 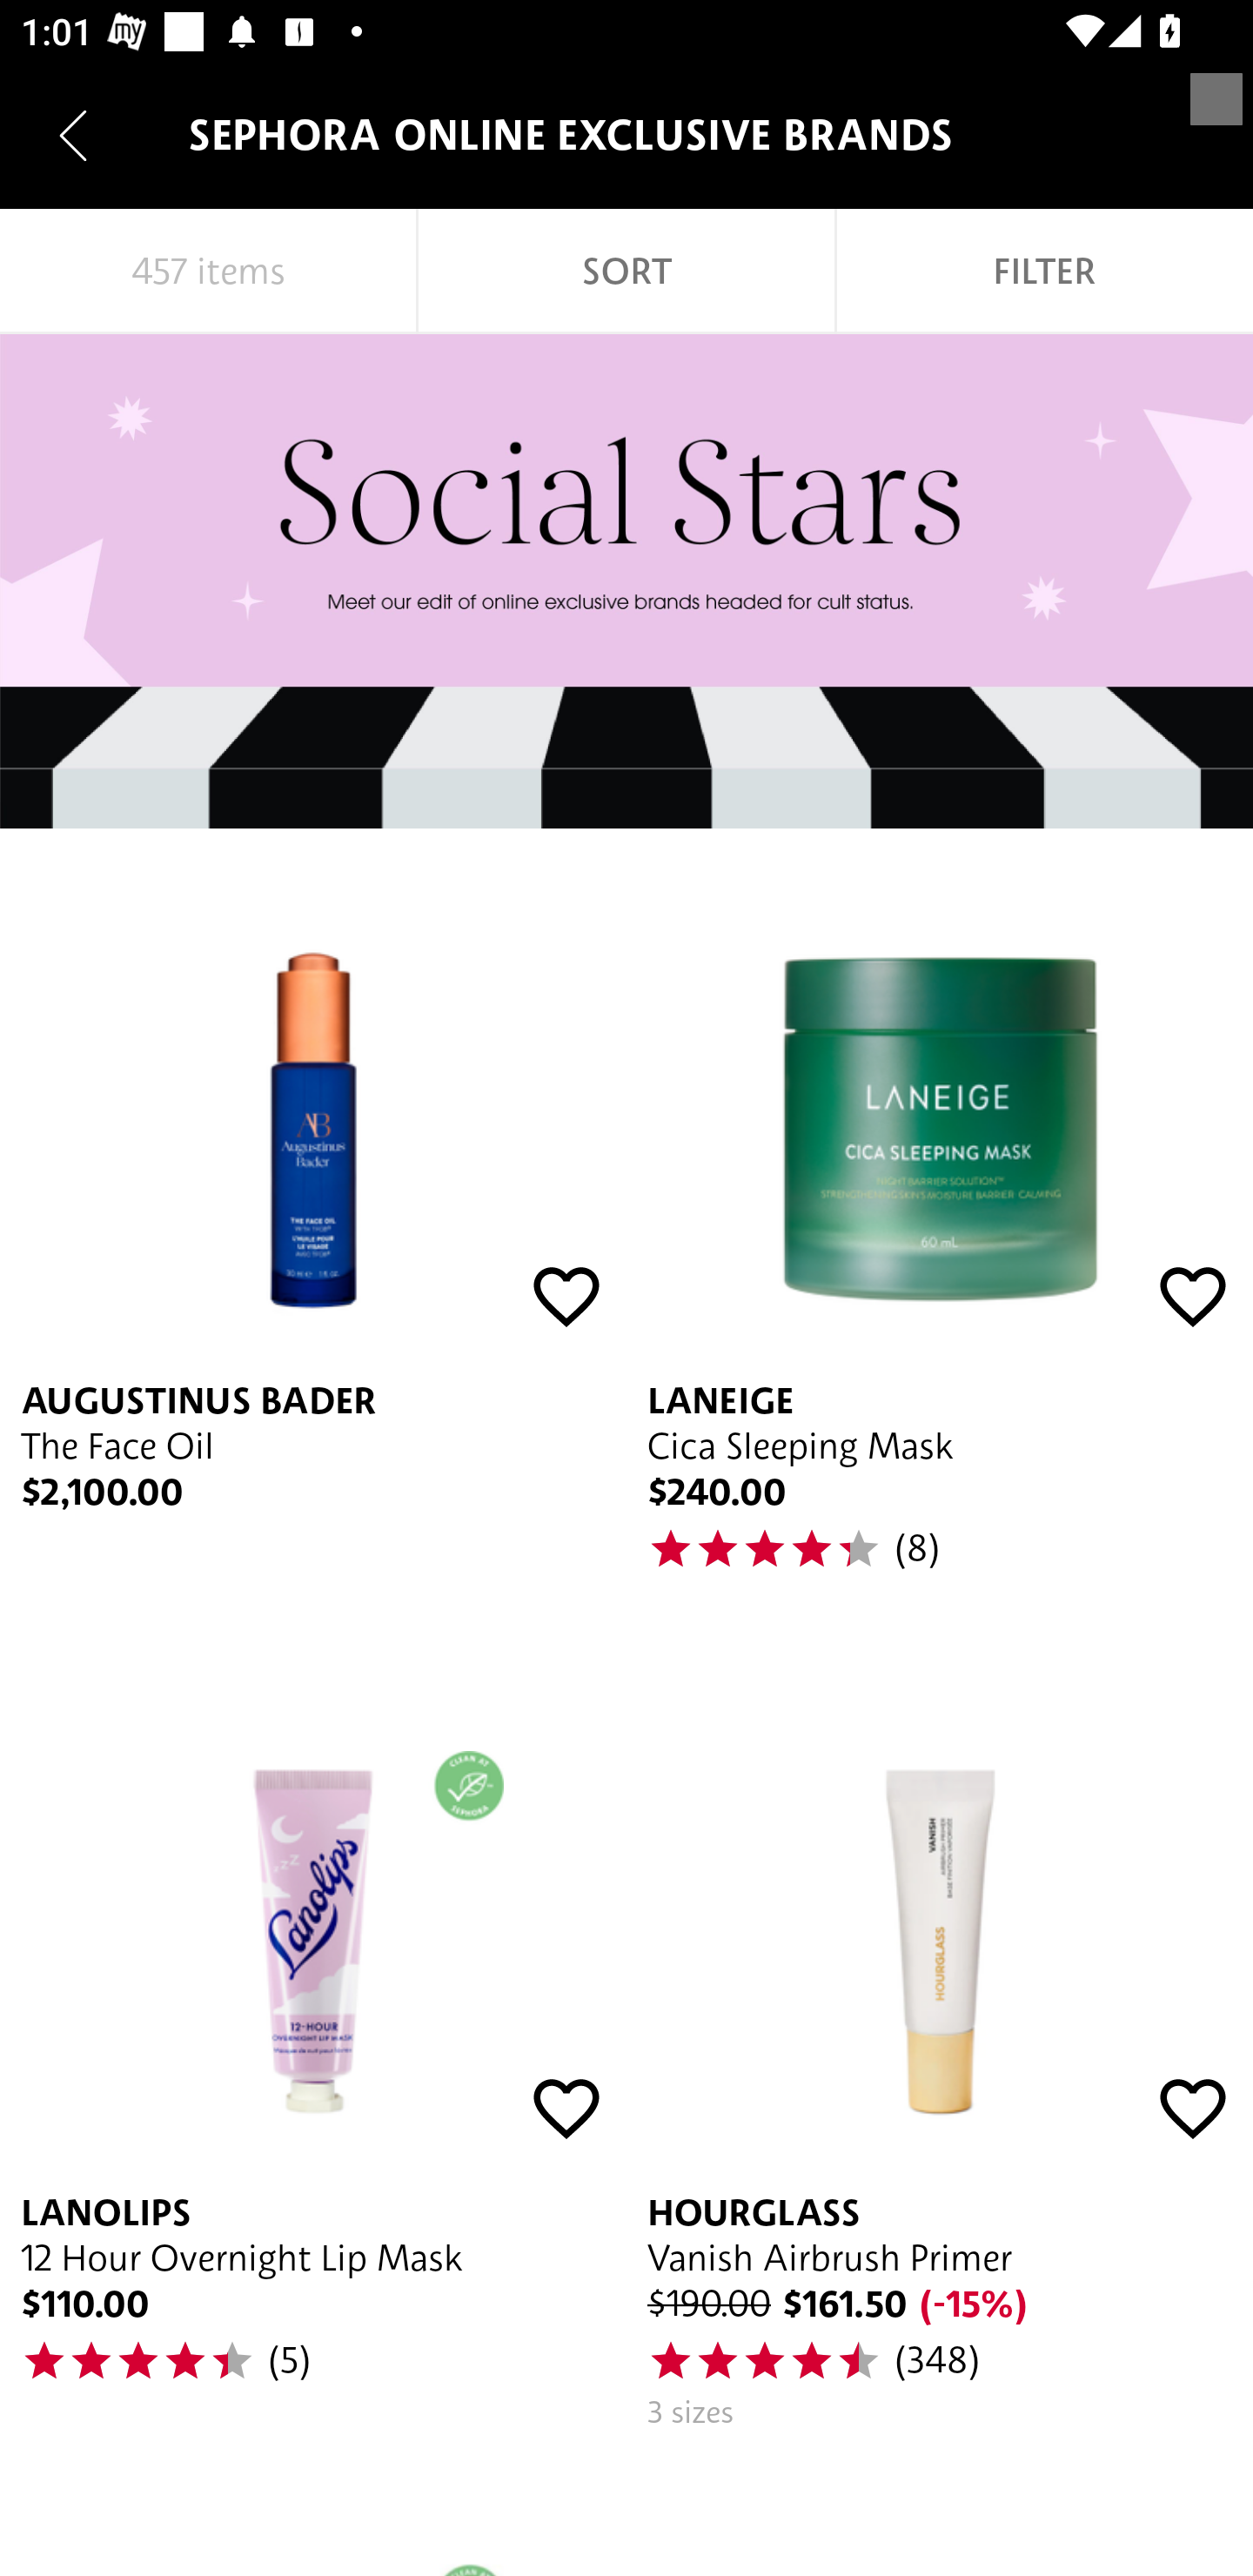 What do you see at coordinates (940, 1235) in the screenshot?
I see `LANEIGE Cica Sleeping Mask $240.00 43.0 (8)` at bounding box center [940, 1235].